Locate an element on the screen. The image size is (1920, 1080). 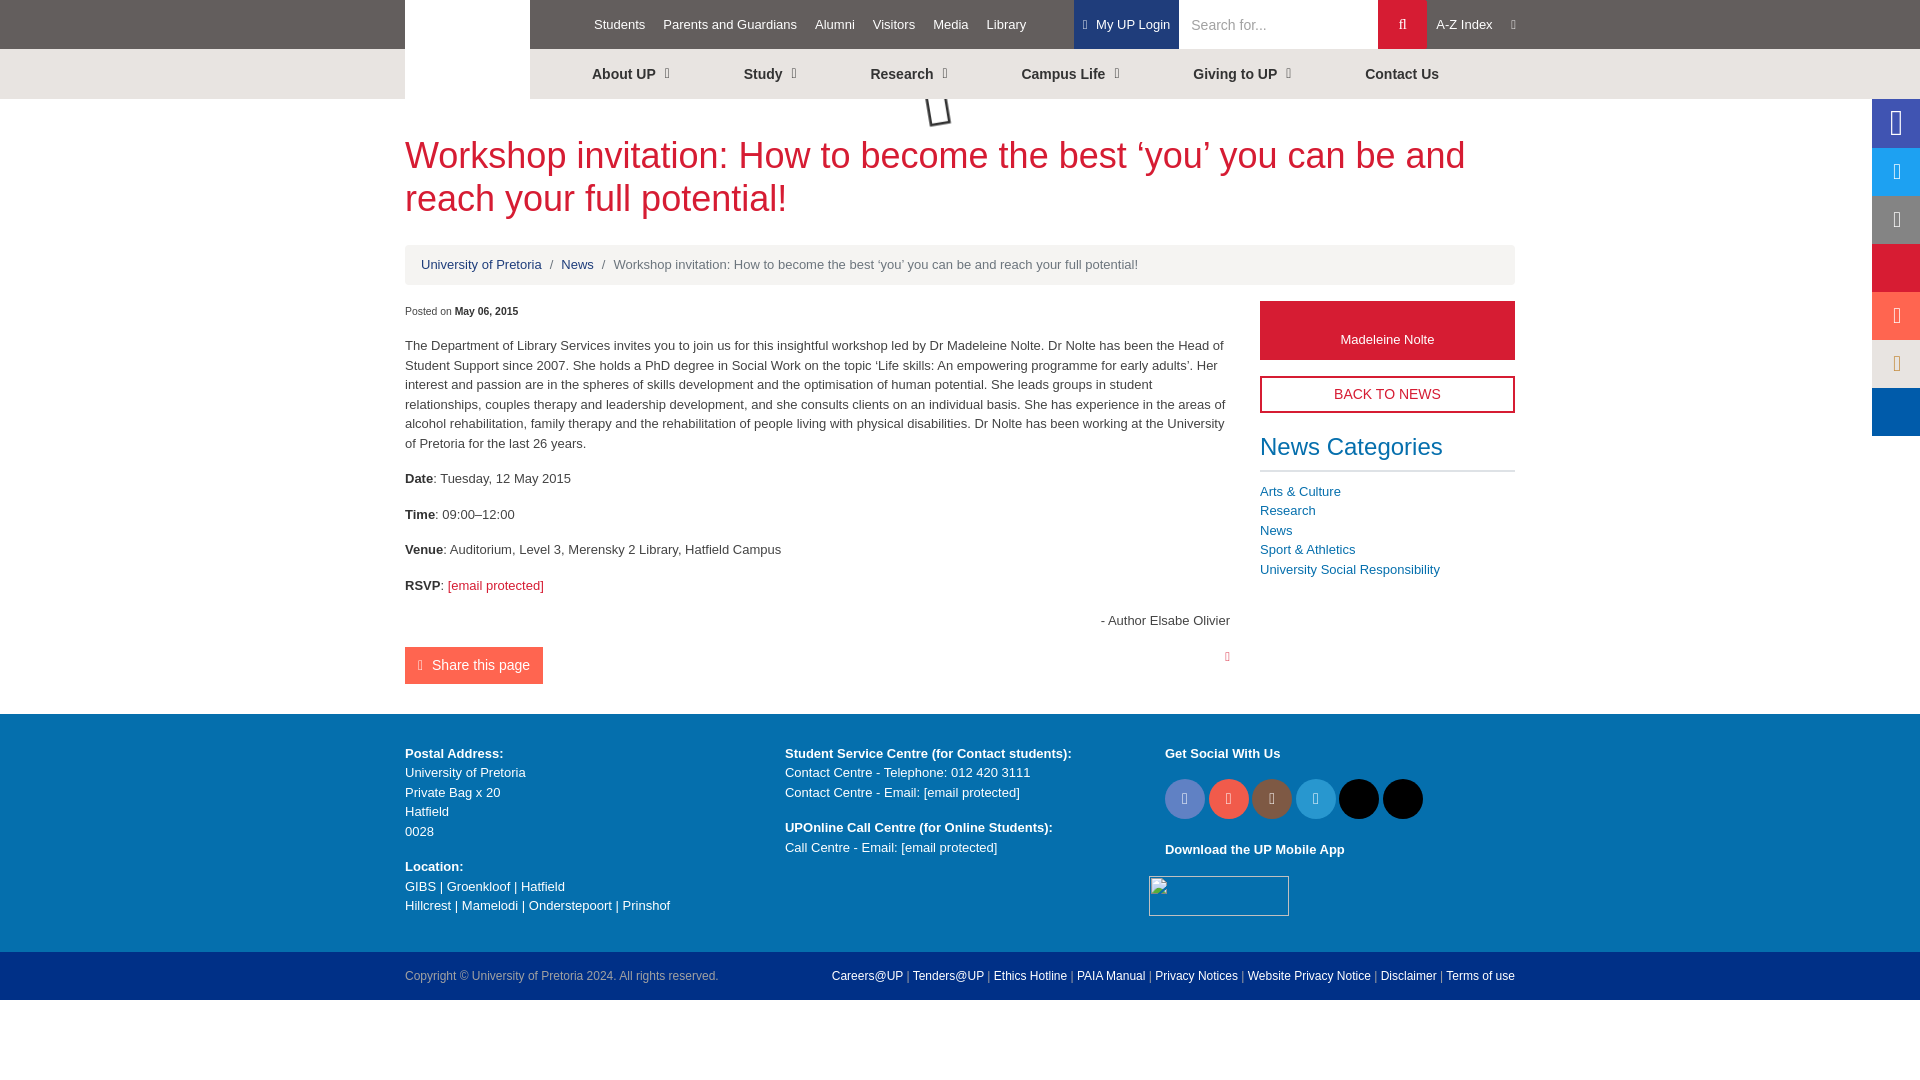
Alumni is located at coordinates (835, 24).